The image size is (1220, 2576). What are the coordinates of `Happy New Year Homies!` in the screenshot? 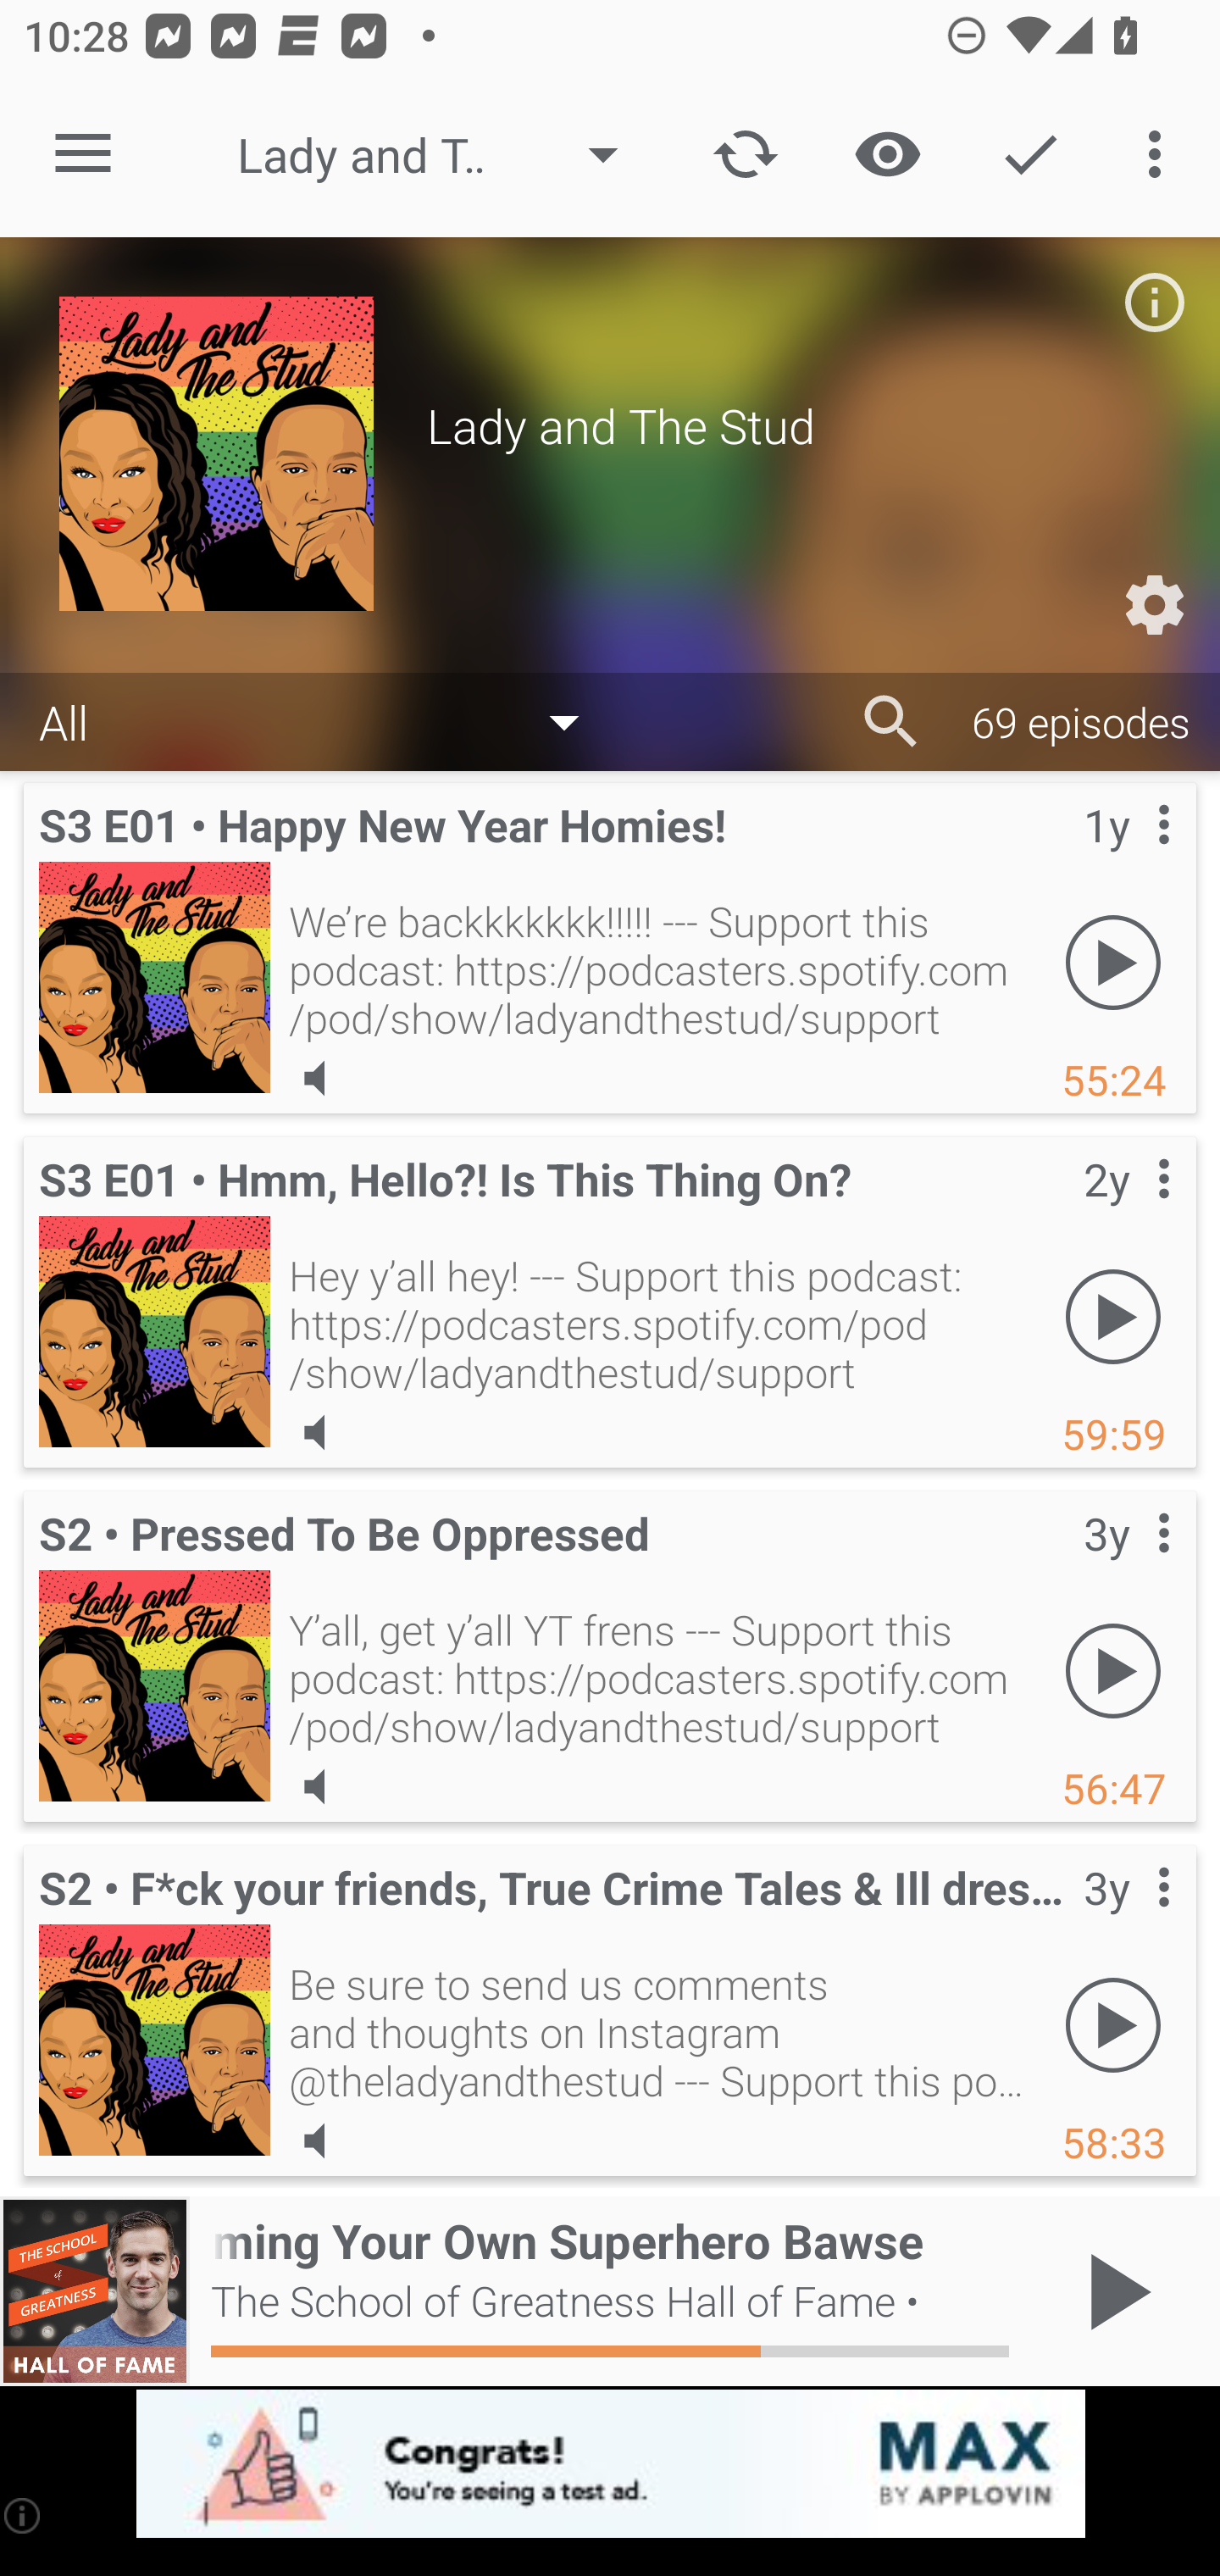 It's located at (154, 977).